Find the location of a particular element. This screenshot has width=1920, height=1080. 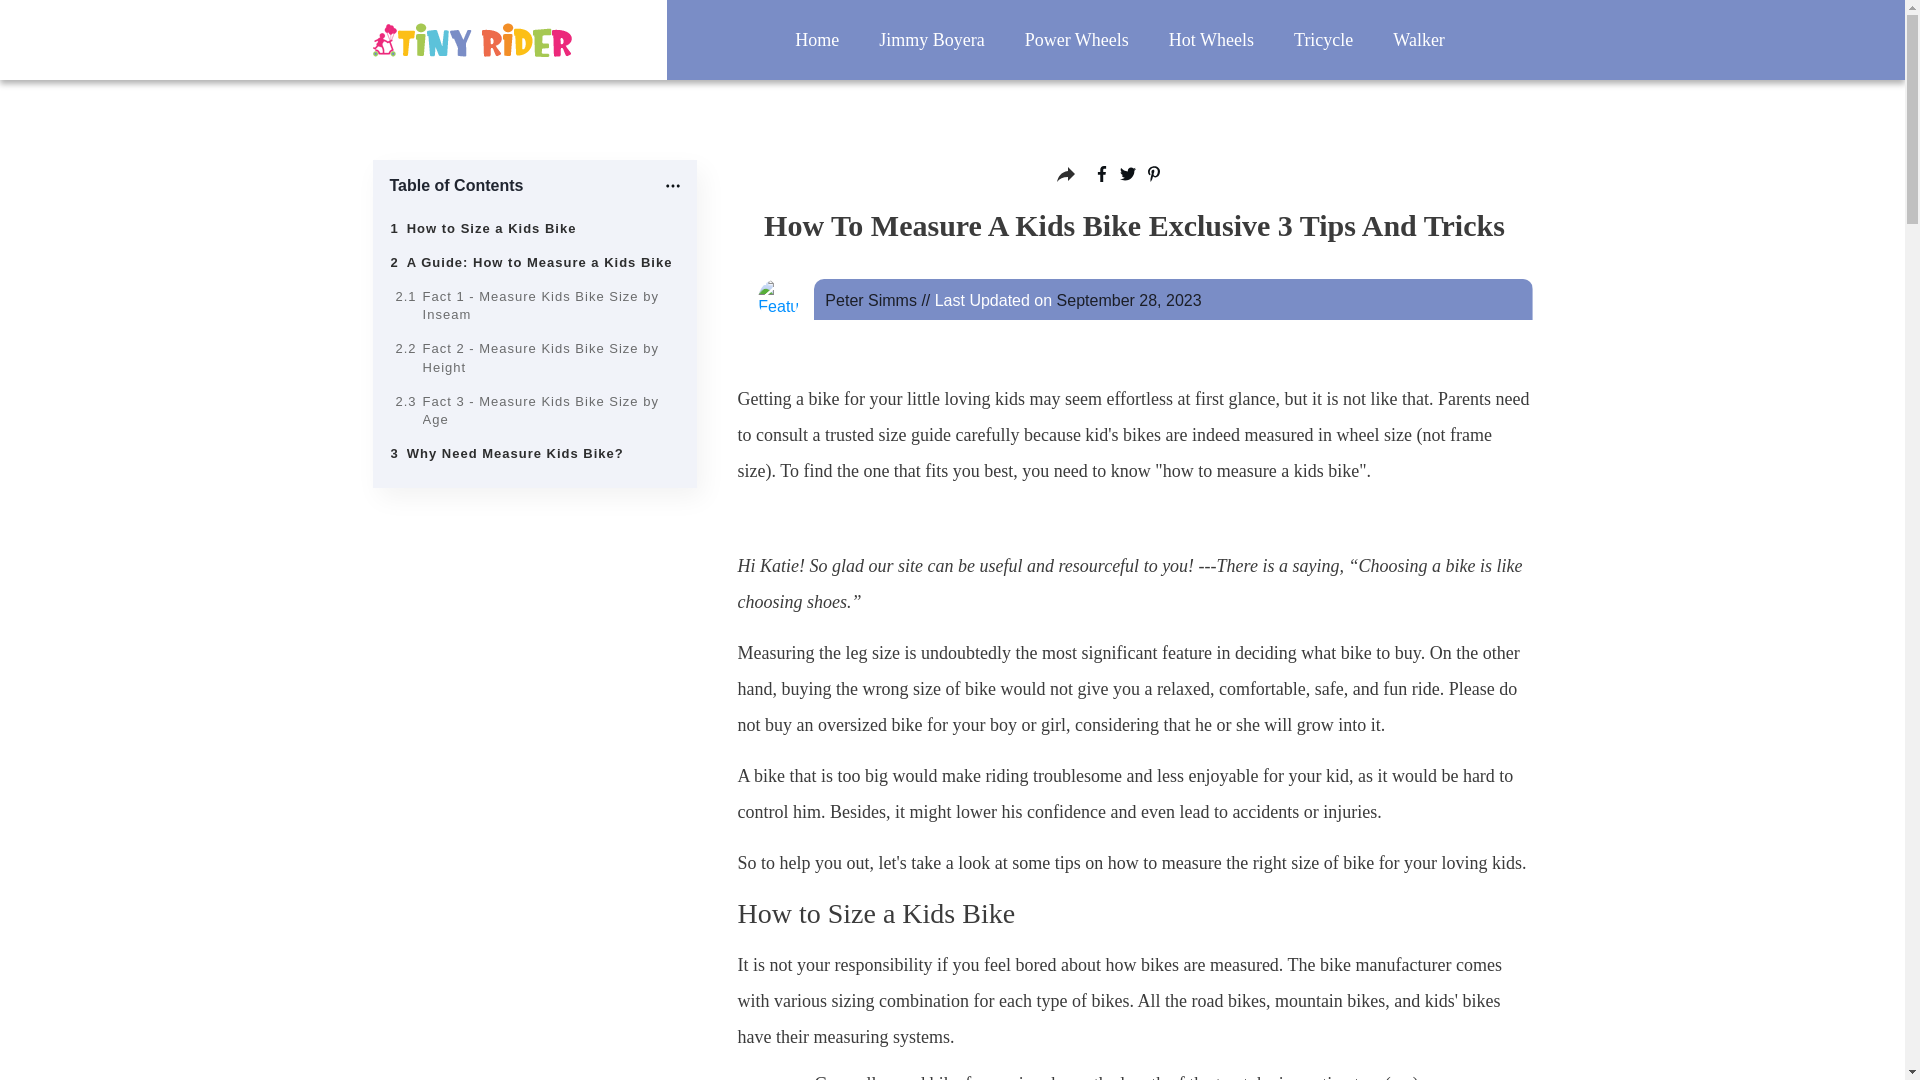

Featured Image Without Sidebar is located at coordinates (778, 298).